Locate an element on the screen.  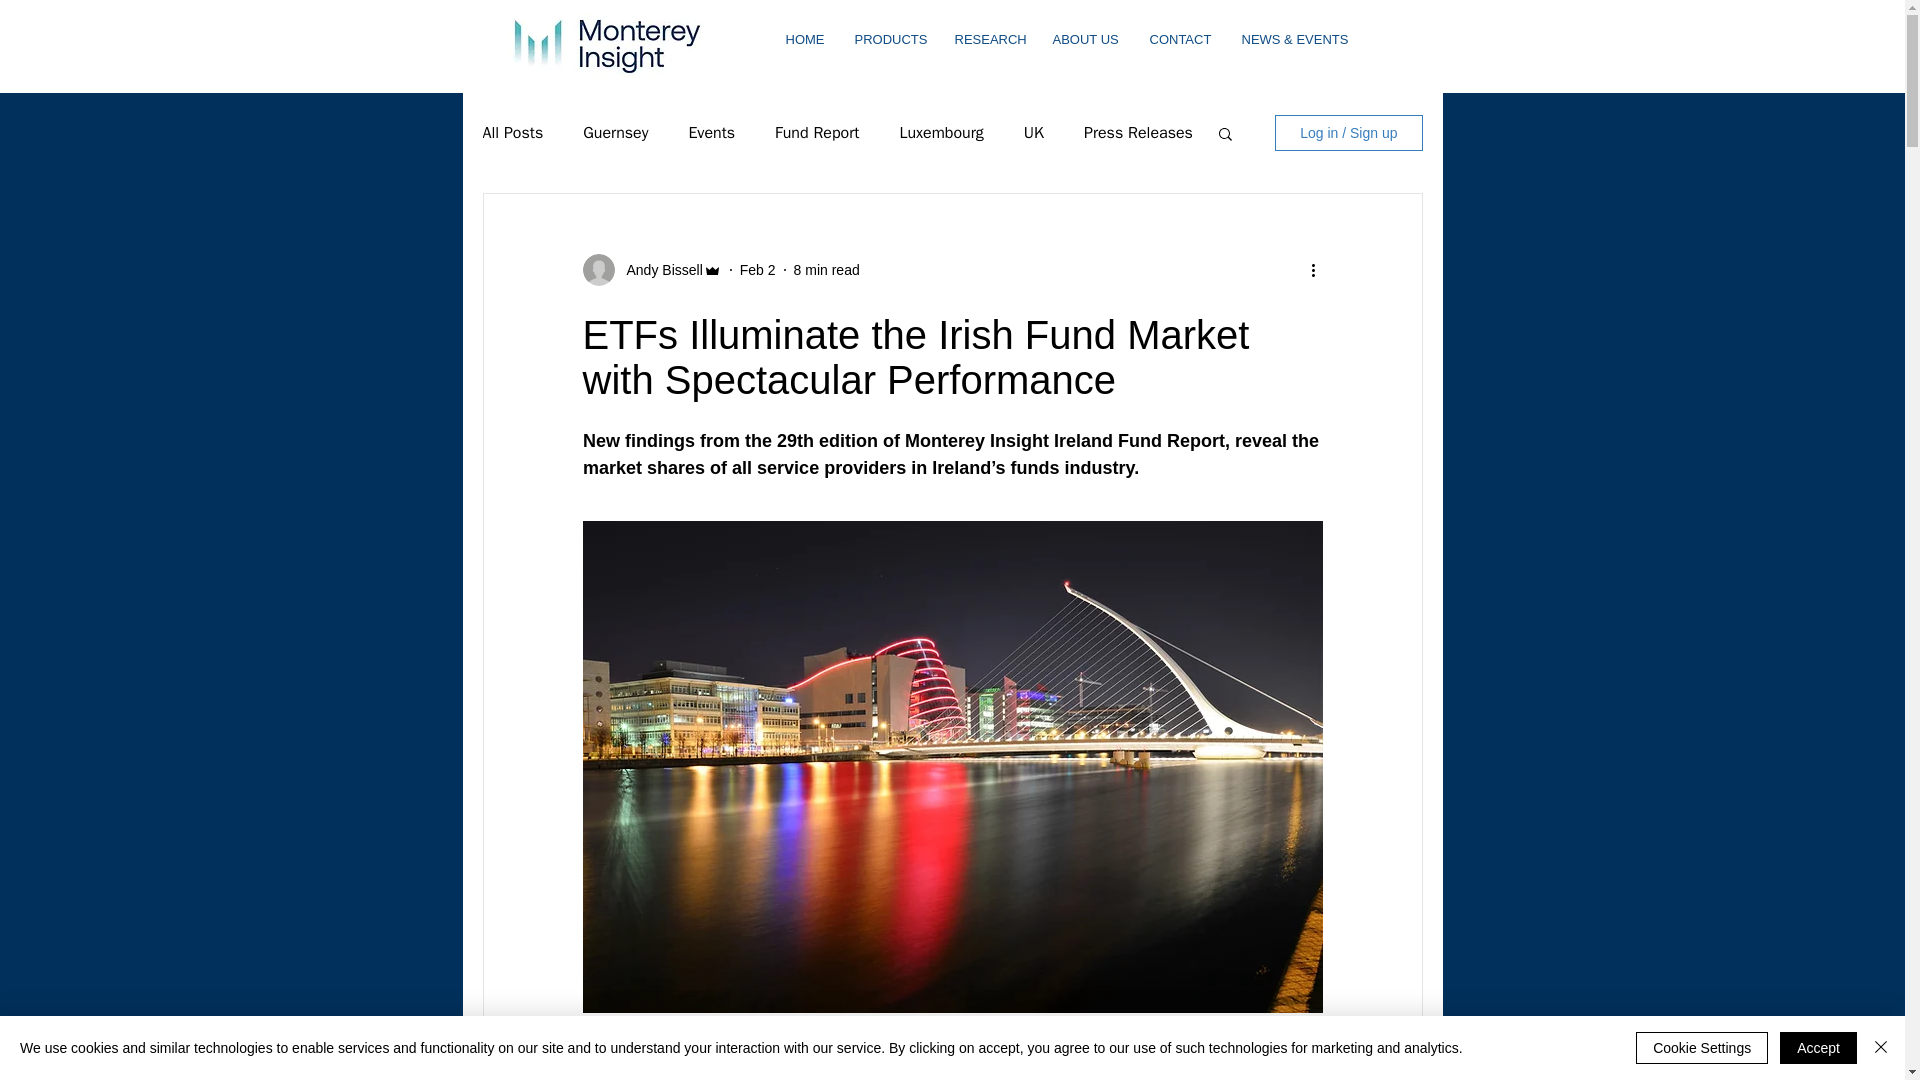
ABOUT US is located at coordinates (1086, 40).